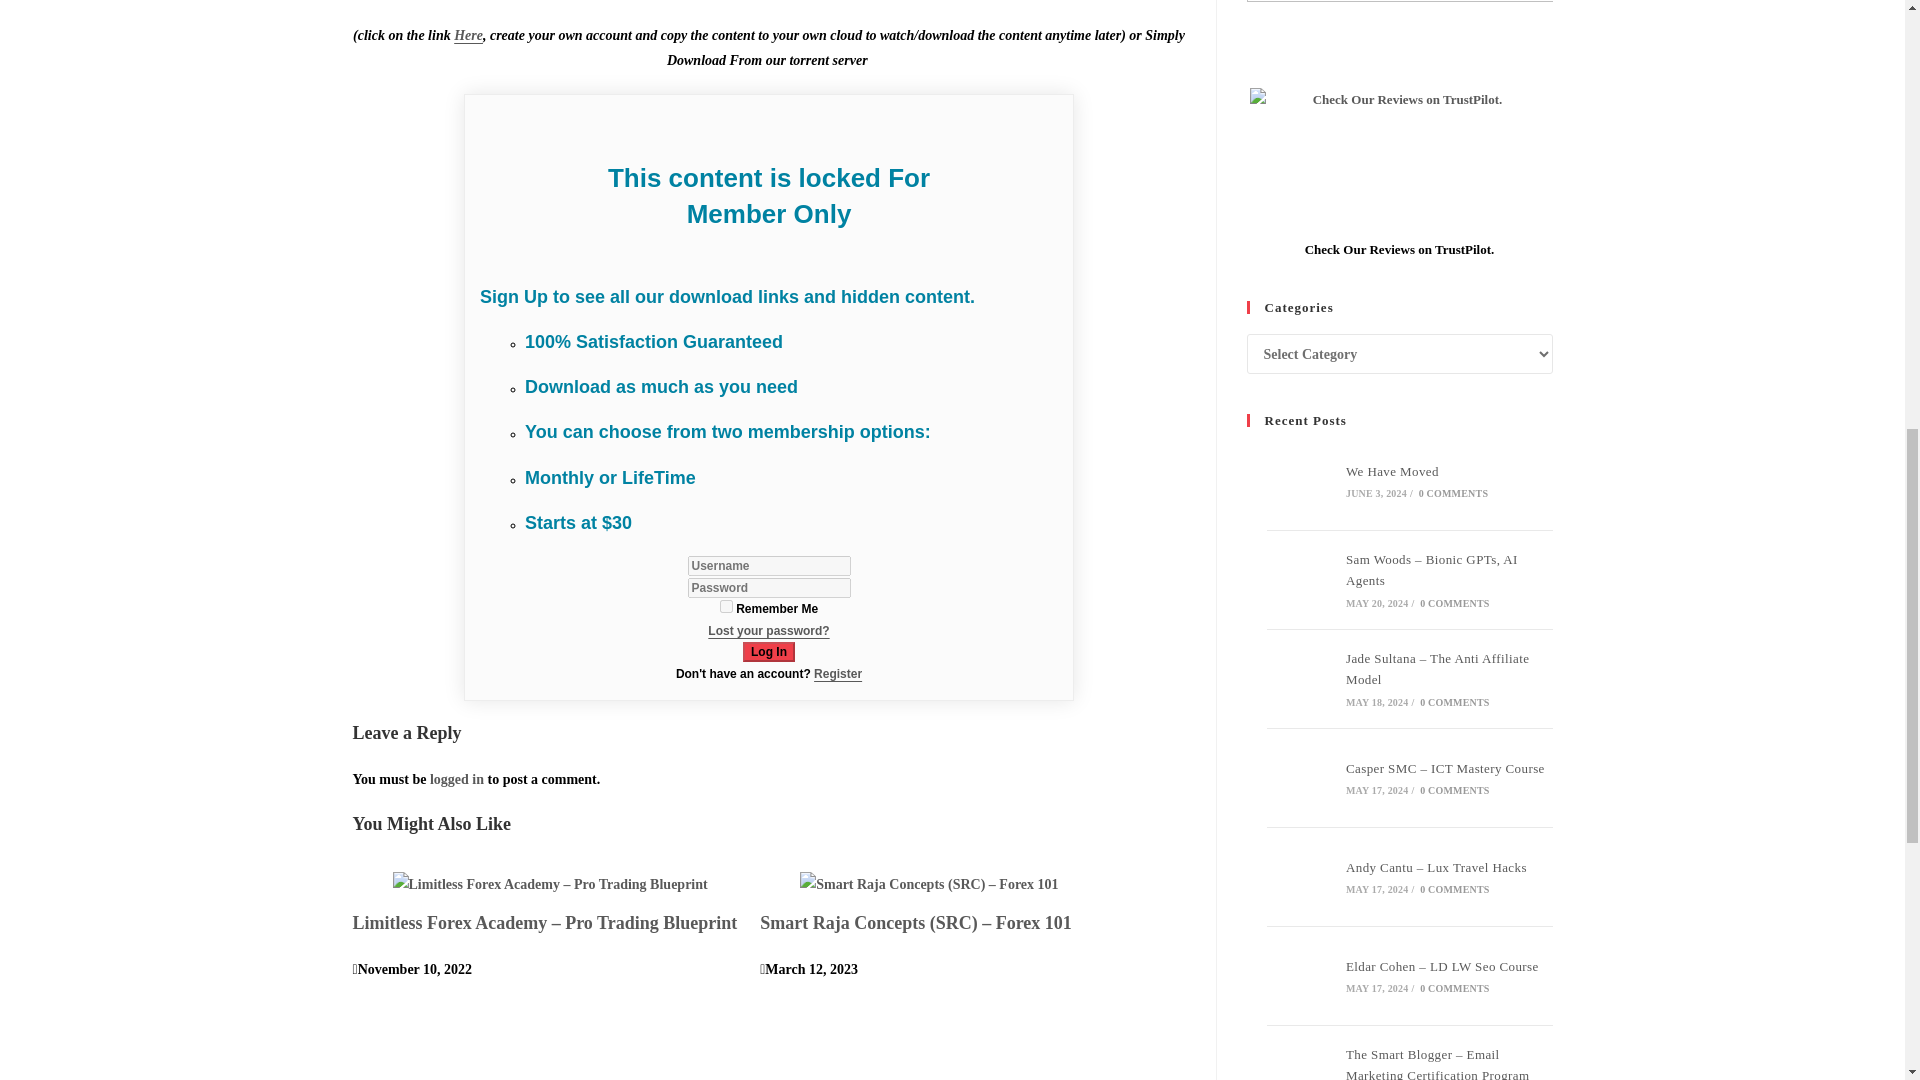  Describe the element at coordinates (726, 606) in the screenshot. I see `forever` at that location.